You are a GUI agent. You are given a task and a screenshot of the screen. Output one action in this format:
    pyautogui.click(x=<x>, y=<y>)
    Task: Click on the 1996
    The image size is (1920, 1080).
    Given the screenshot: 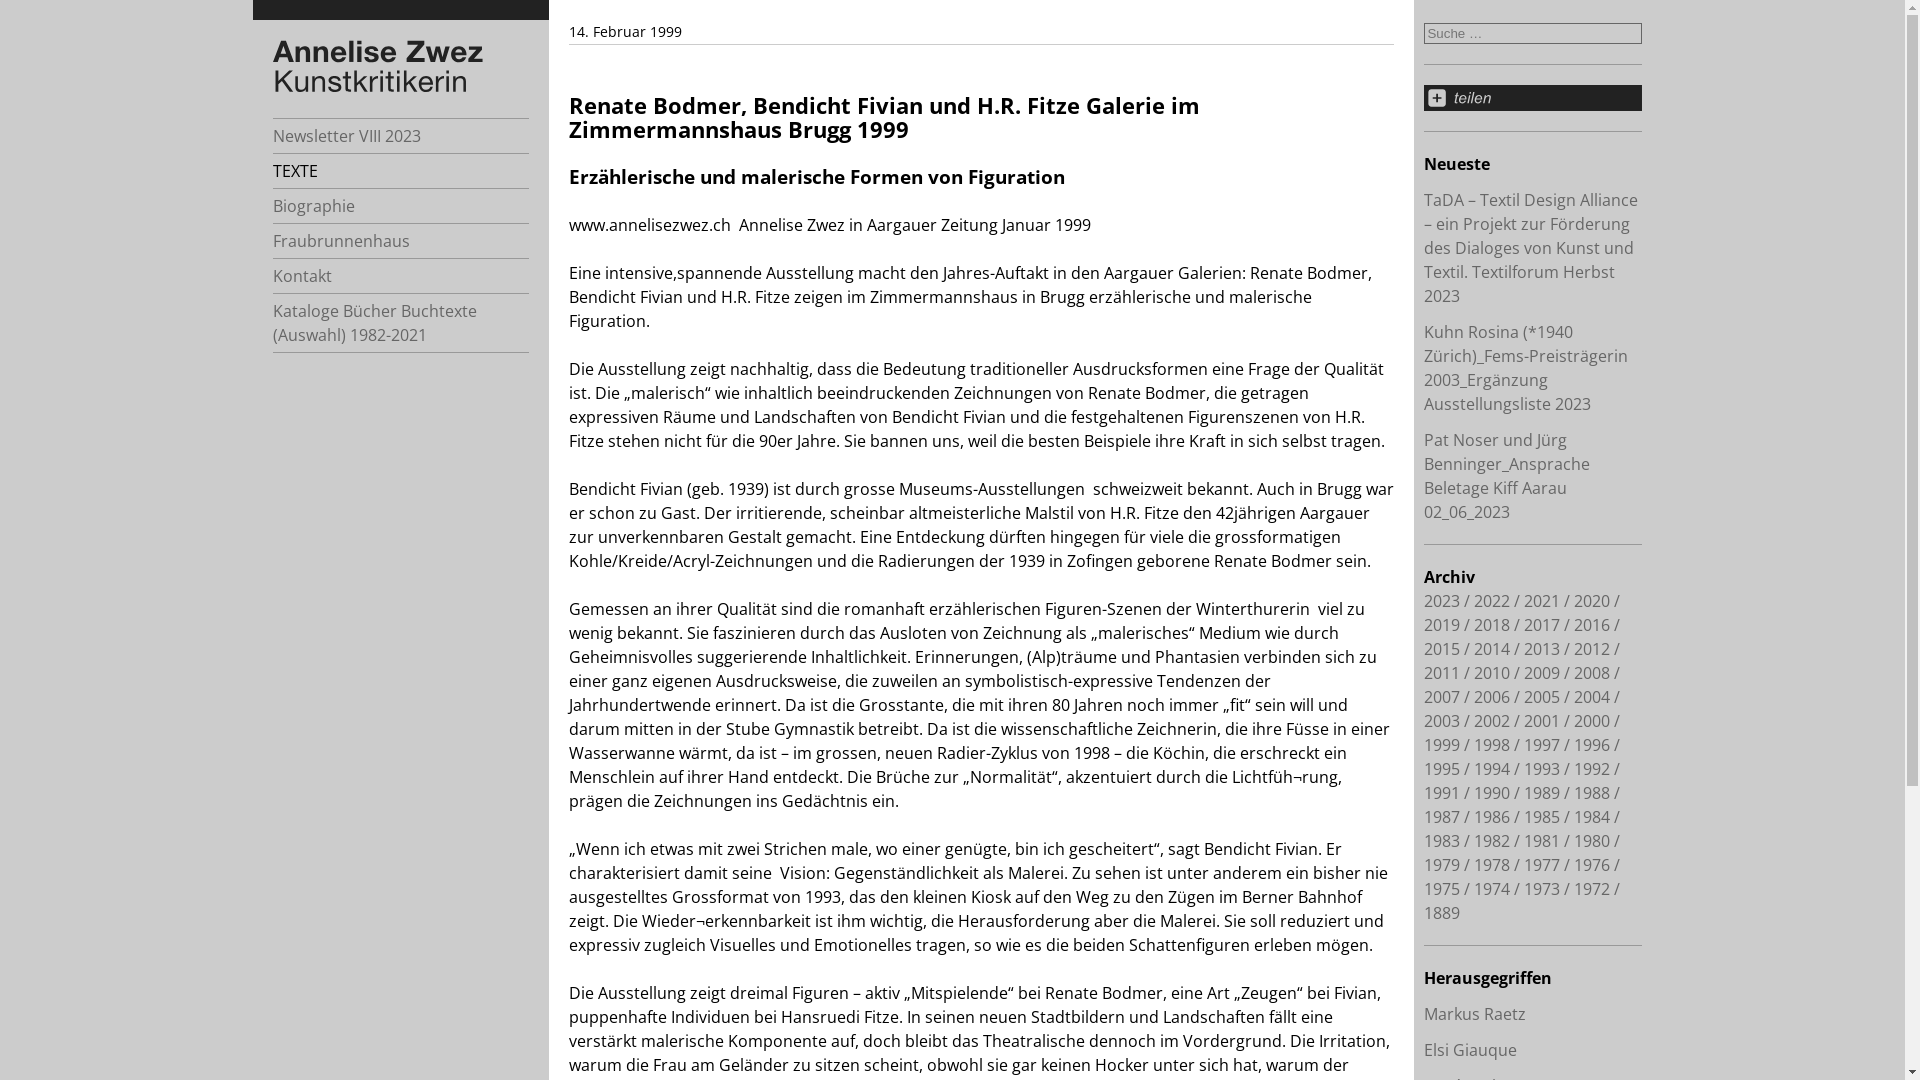 What is the action you would take?
    pyautogui.click(x=1592, y=745)
    